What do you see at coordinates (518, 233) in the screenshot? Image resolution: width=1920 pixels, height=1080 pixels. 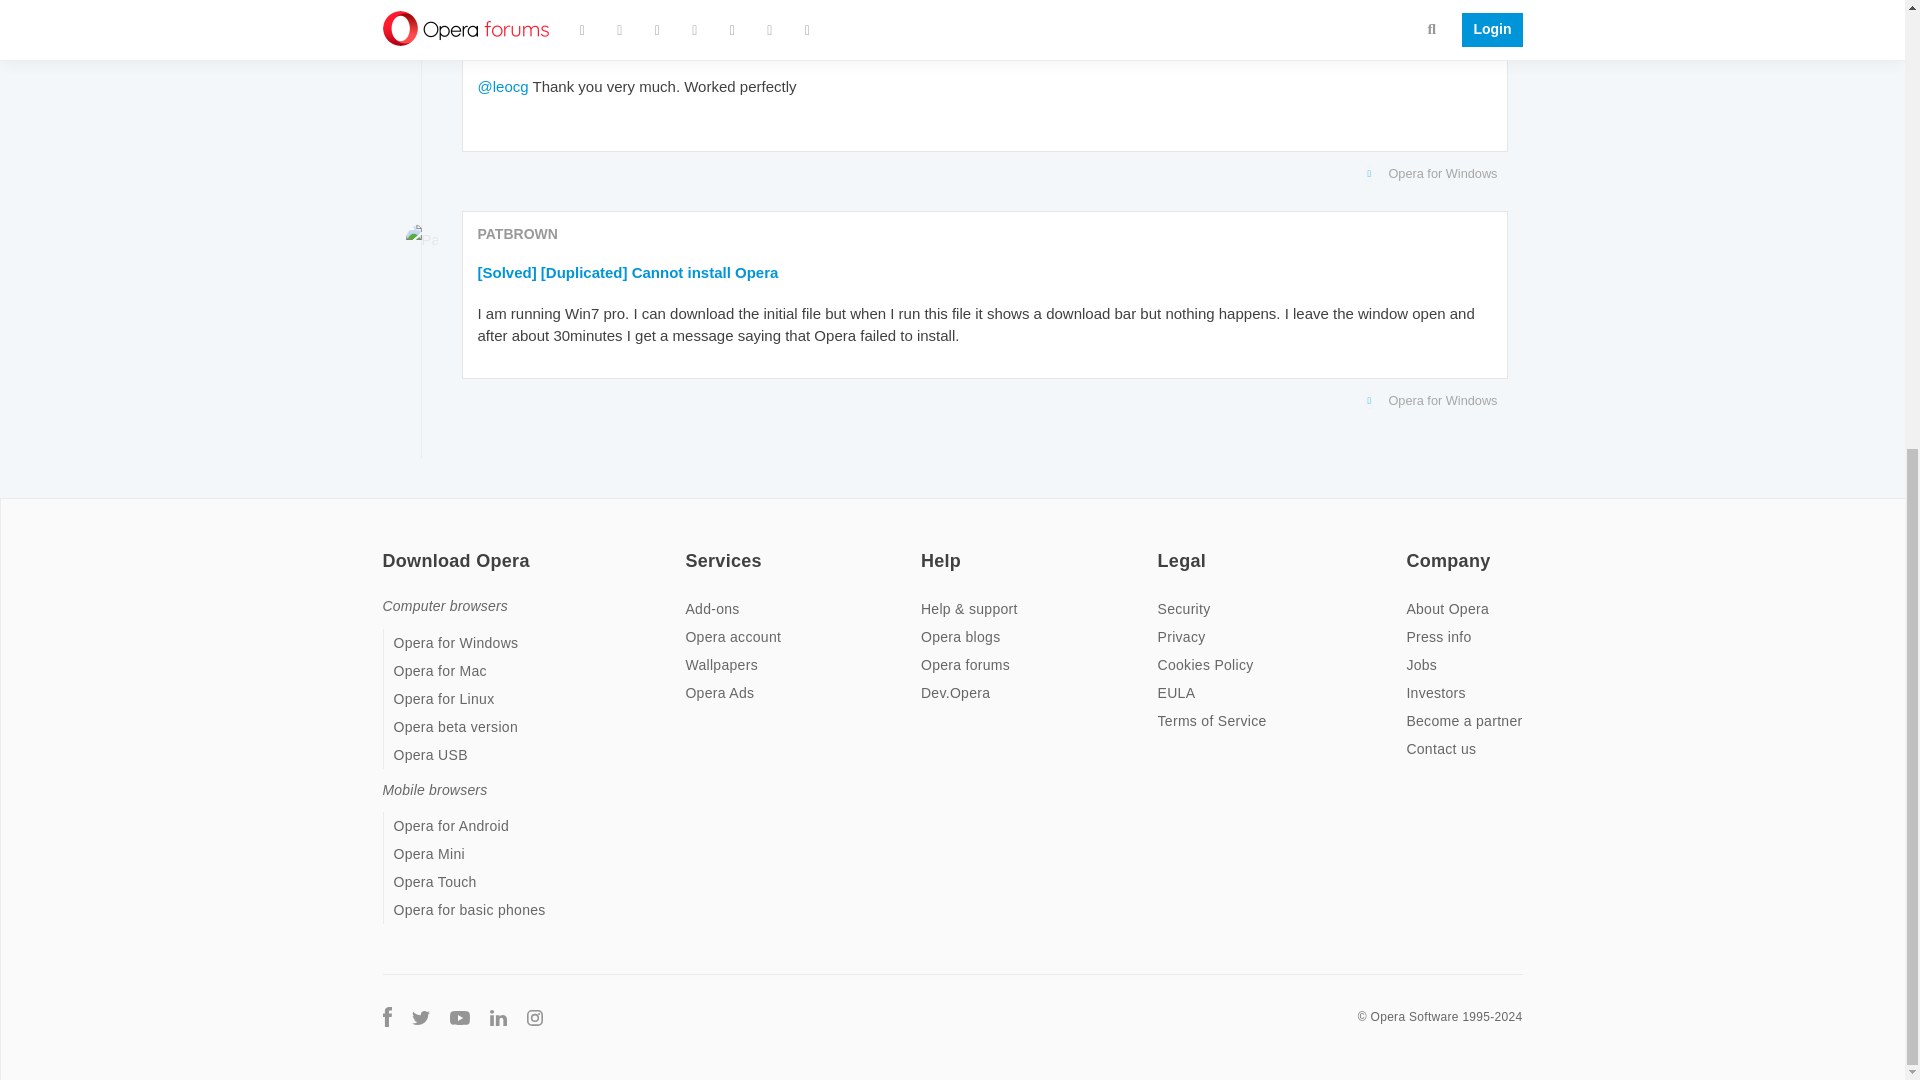 I see `PATBROWN` at bounding box center [518, 233].